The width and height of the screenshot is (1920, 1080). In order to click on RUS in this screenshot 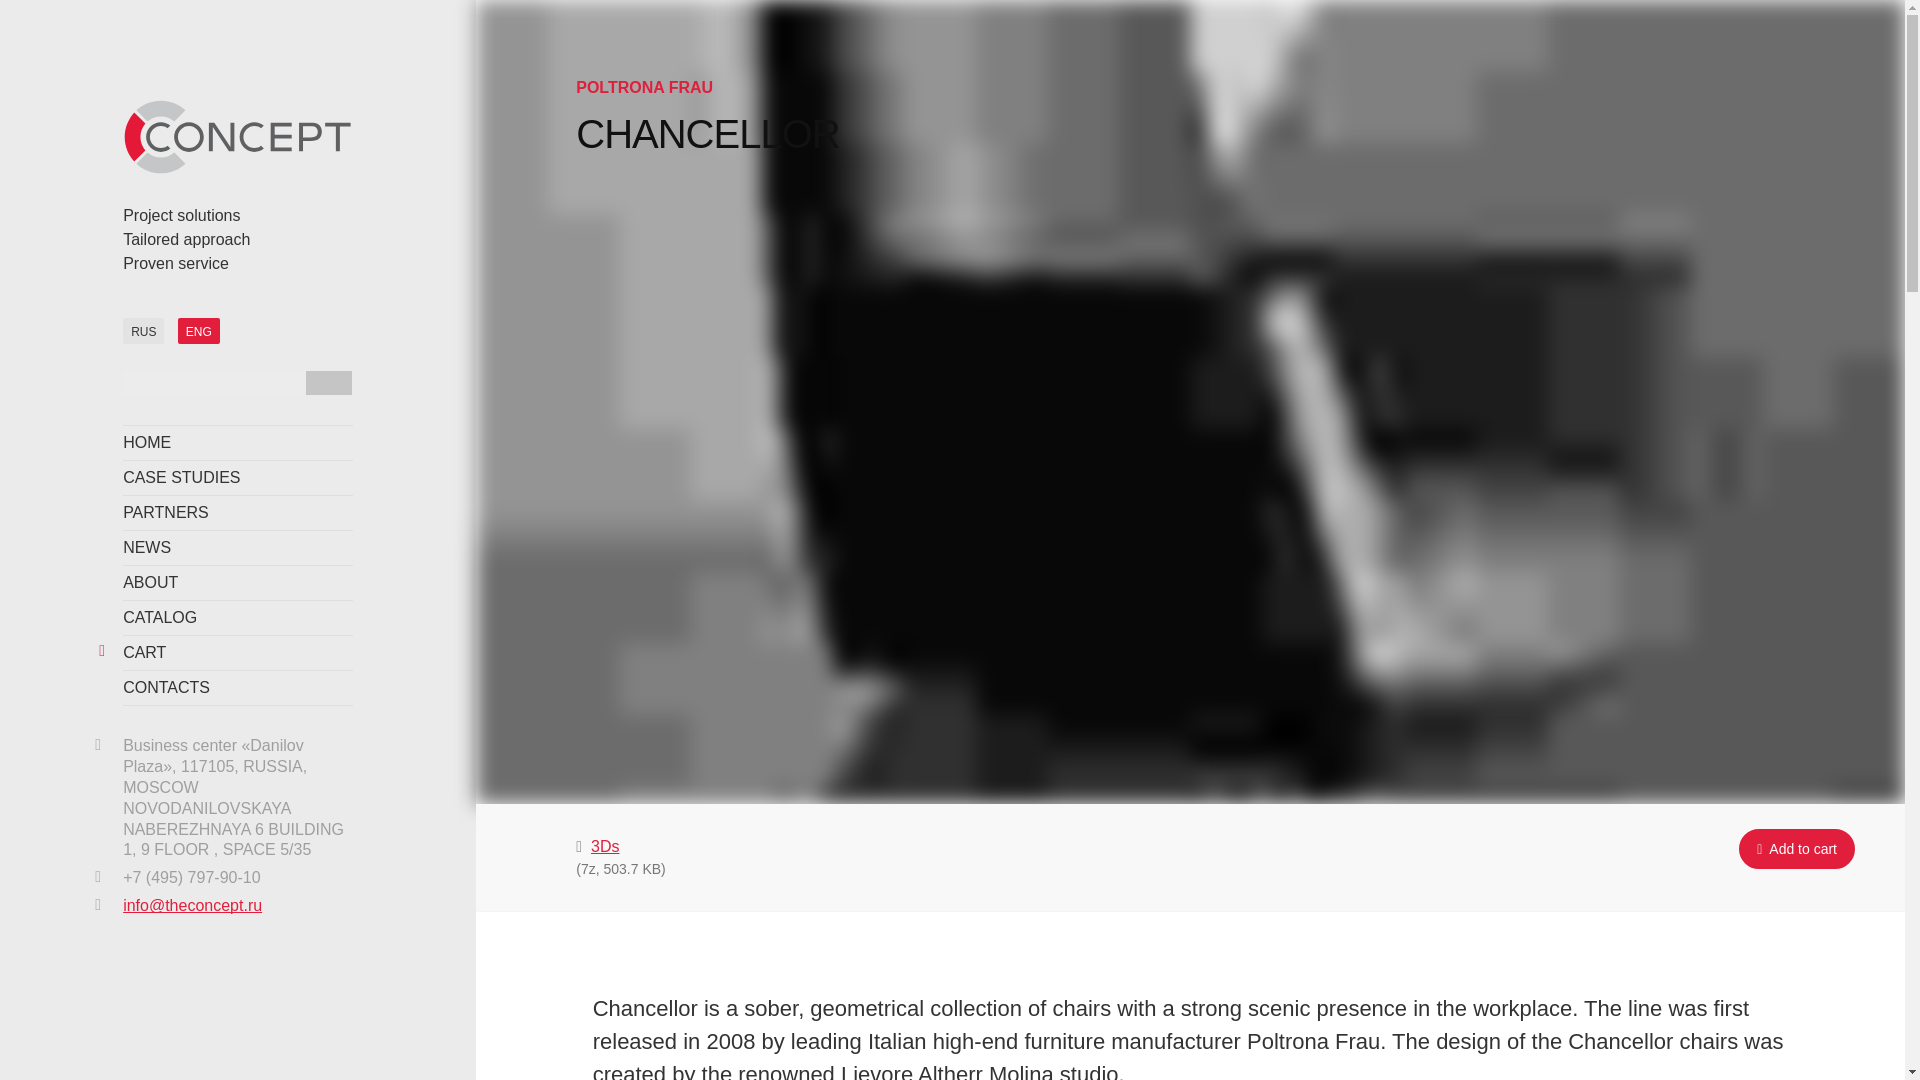, I will do `click(142, 330)`.